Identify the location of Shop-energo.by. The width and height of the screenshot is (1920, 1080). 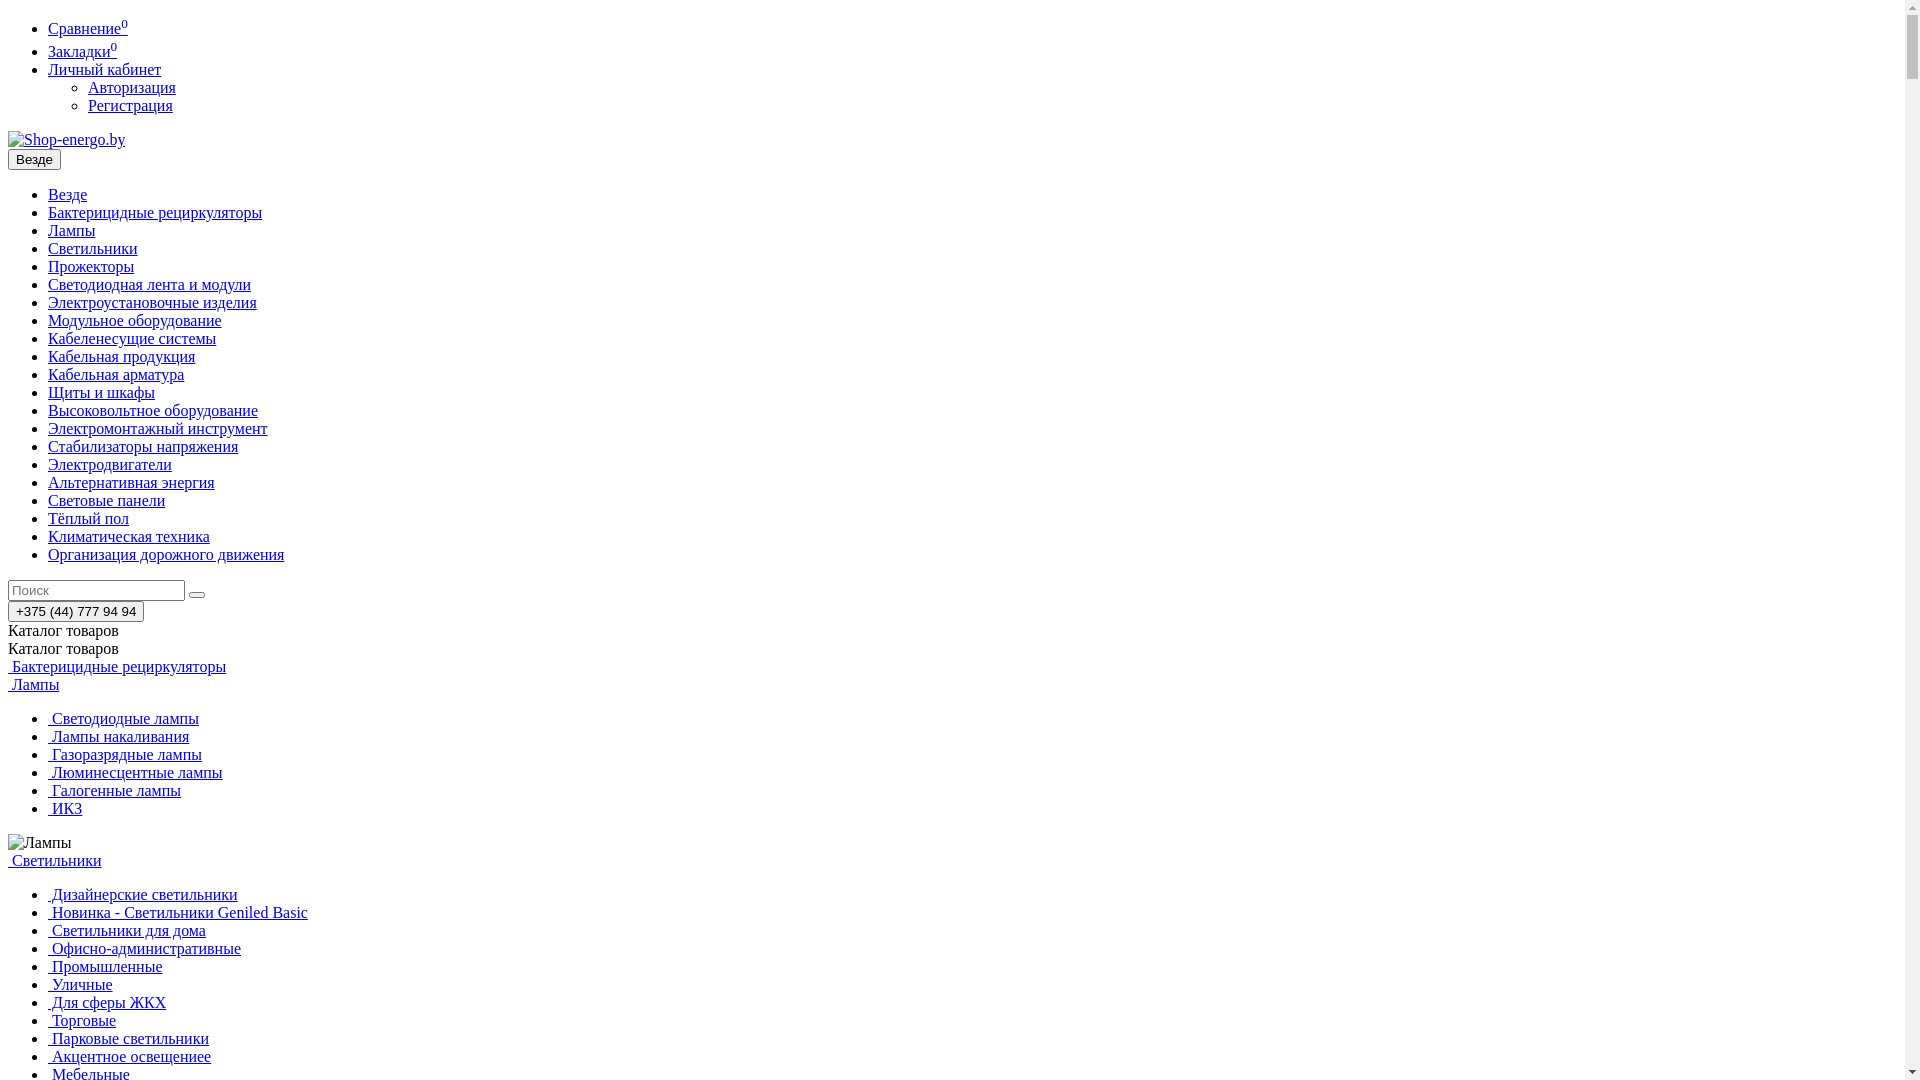
(66, 140).